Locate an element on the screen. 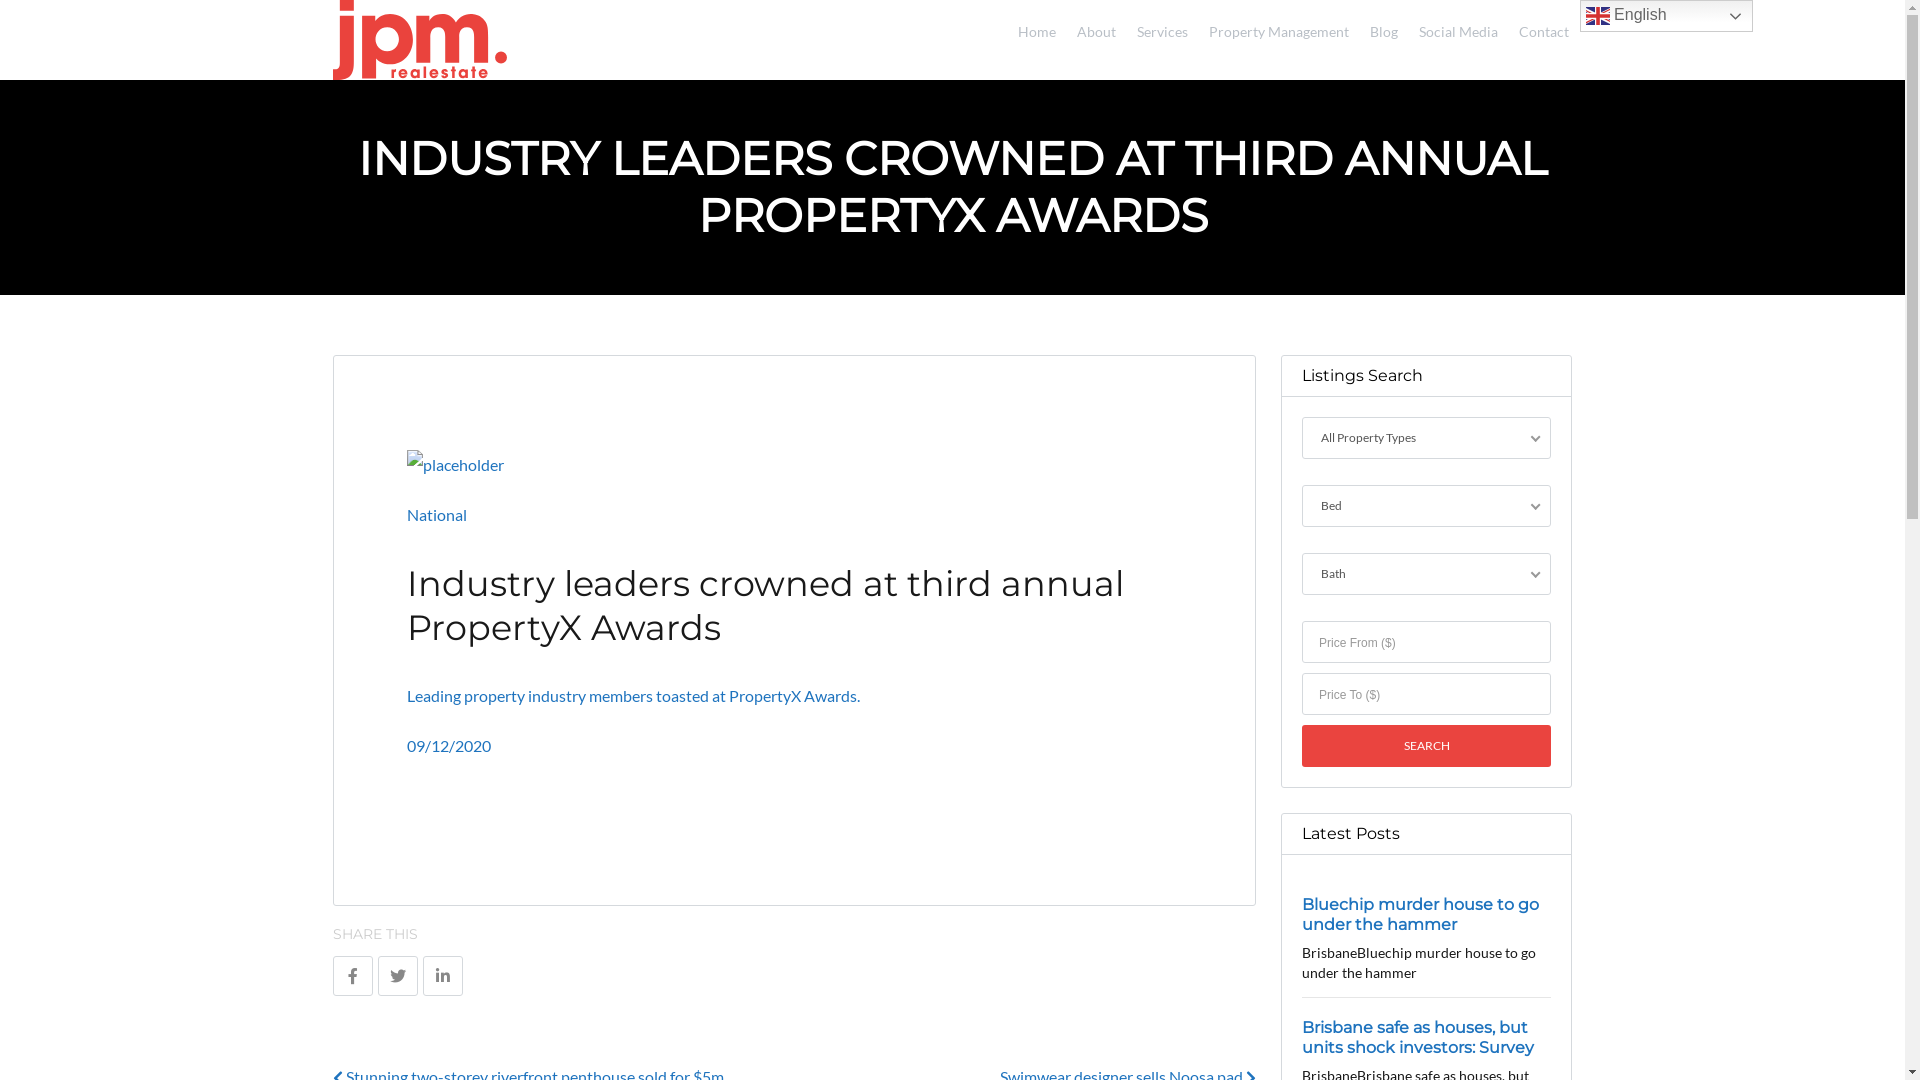 This screenshot has height=1080, width=1920. Brisbane safe as houses, but units shock investors: Survey is located at coordinates (1418, 1037).